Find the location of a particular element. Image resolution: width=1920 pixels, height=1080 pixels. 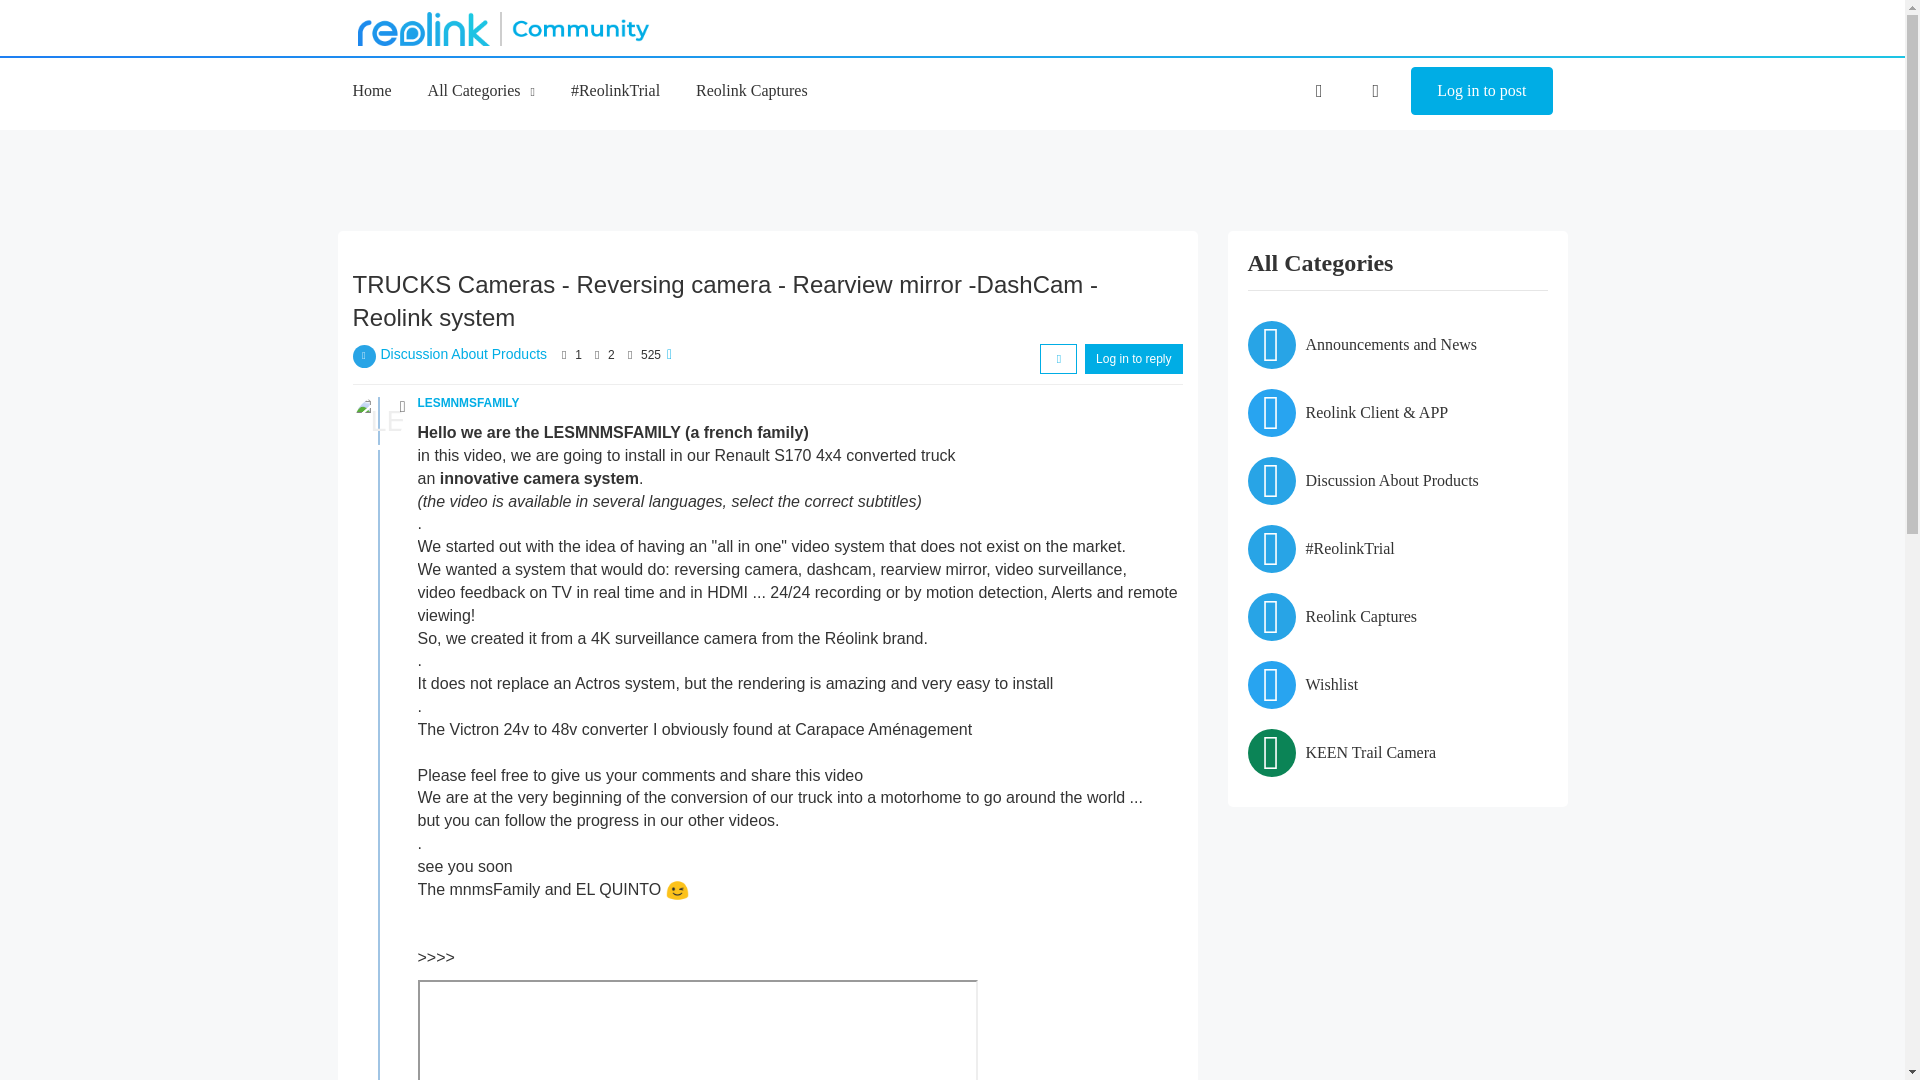

Reolink Captures is located at coordinates (752, 90).